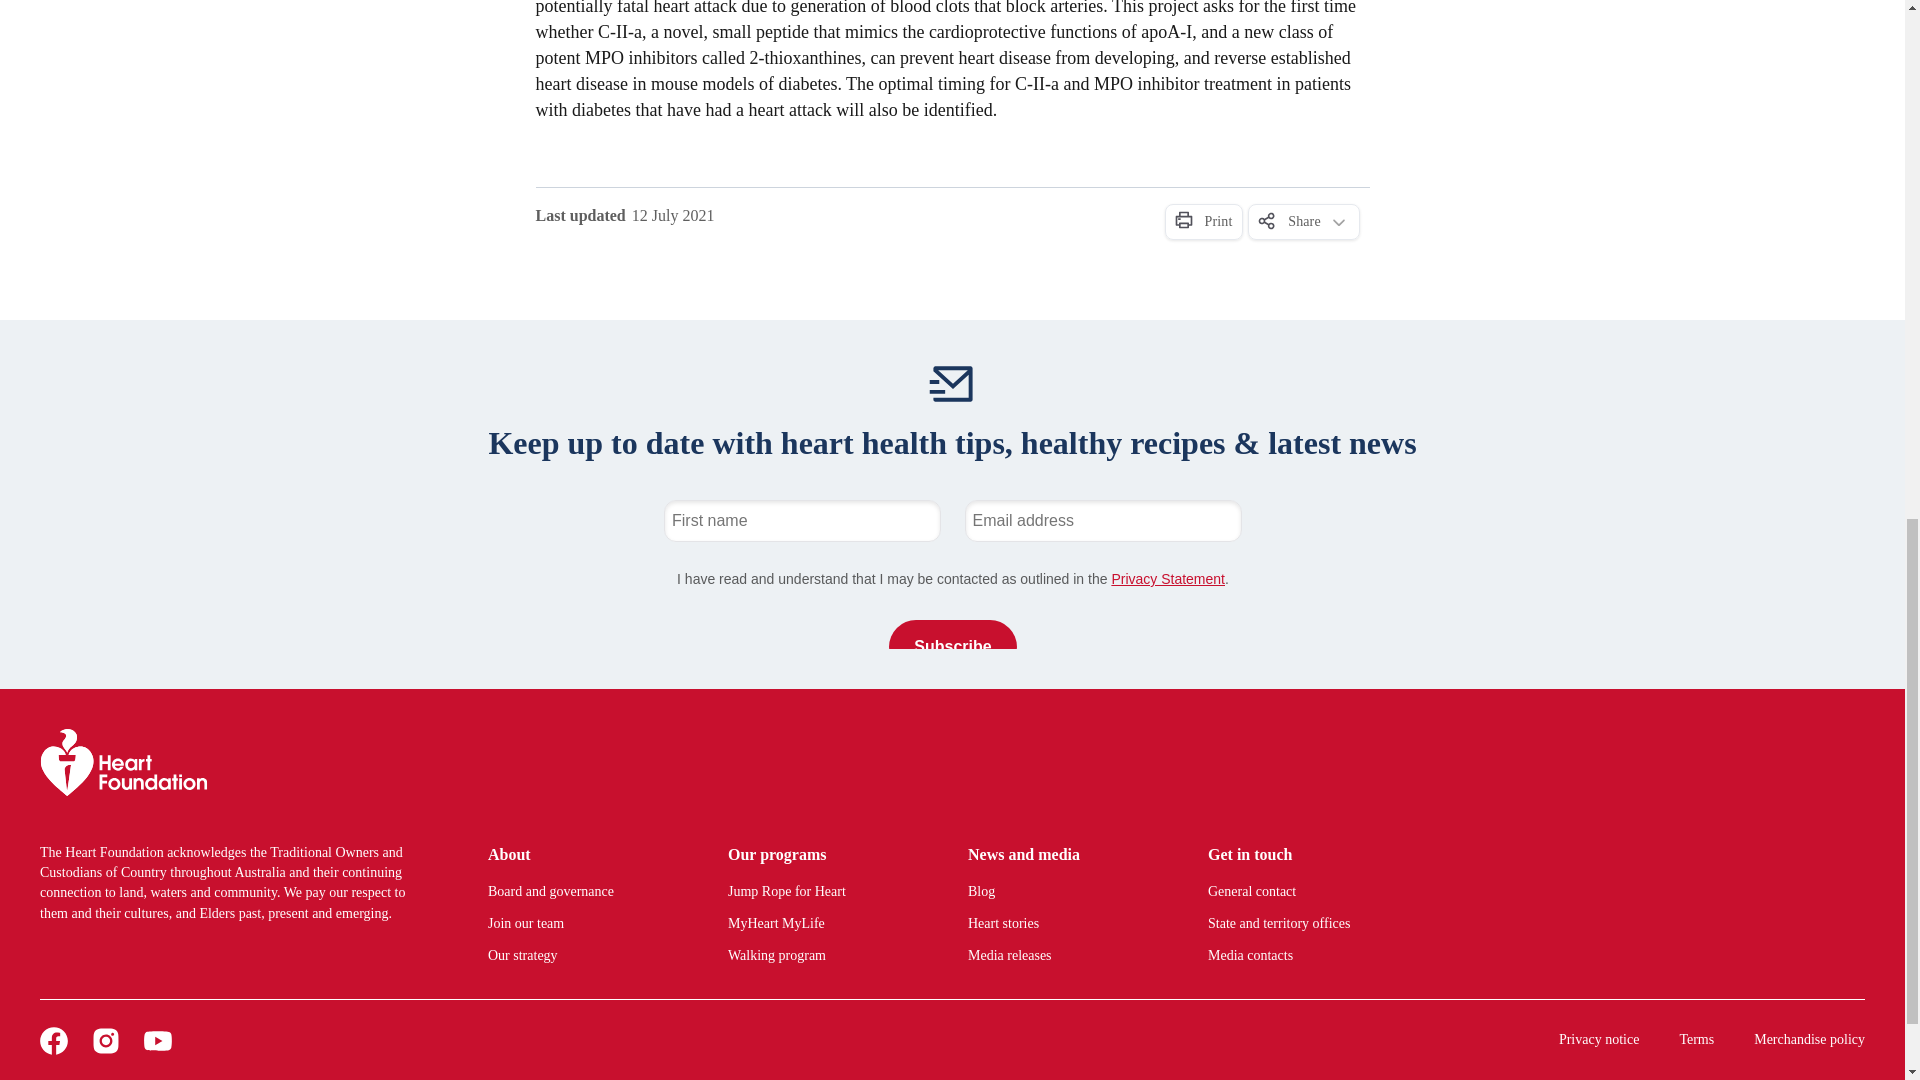 The width and height of the screenshot is (1920, 1080). What do you see at coordinates (1304, 222) in the screenshot?
I see `Share` at bounding box center [1304, 222].